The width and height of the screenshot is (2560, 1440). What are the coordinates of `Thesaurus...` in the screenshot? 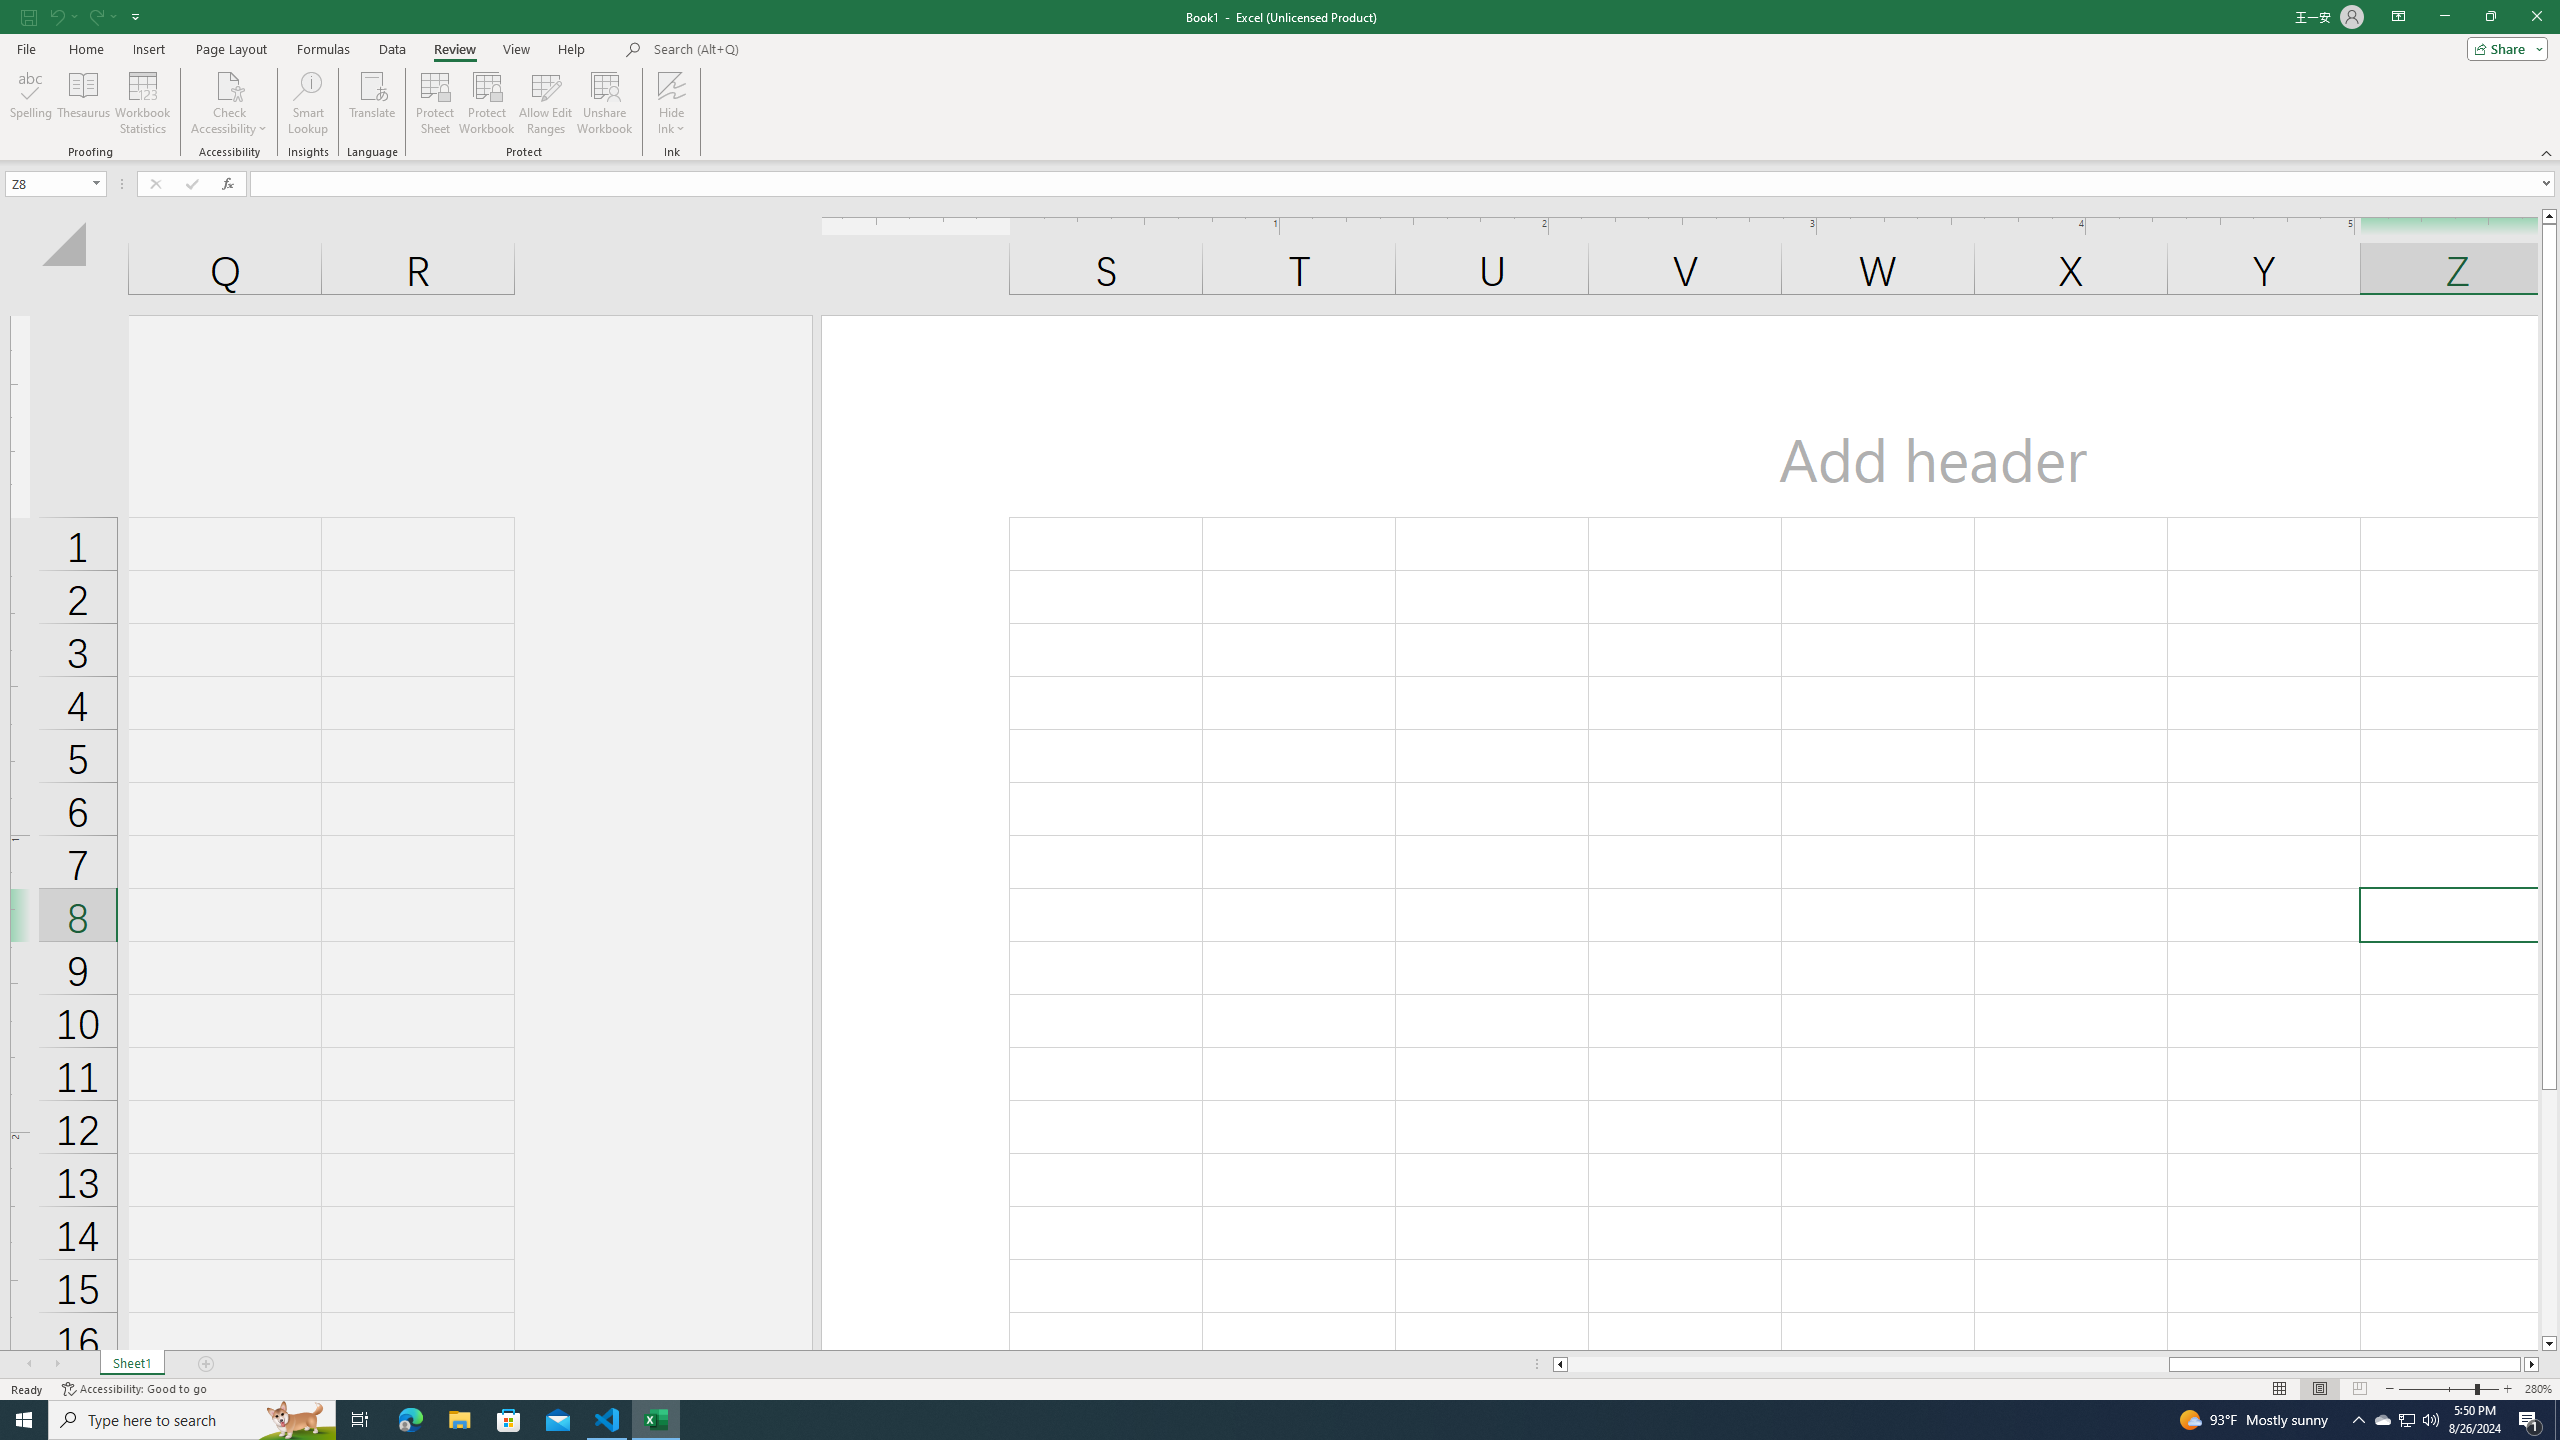 It's located at (82, 103).